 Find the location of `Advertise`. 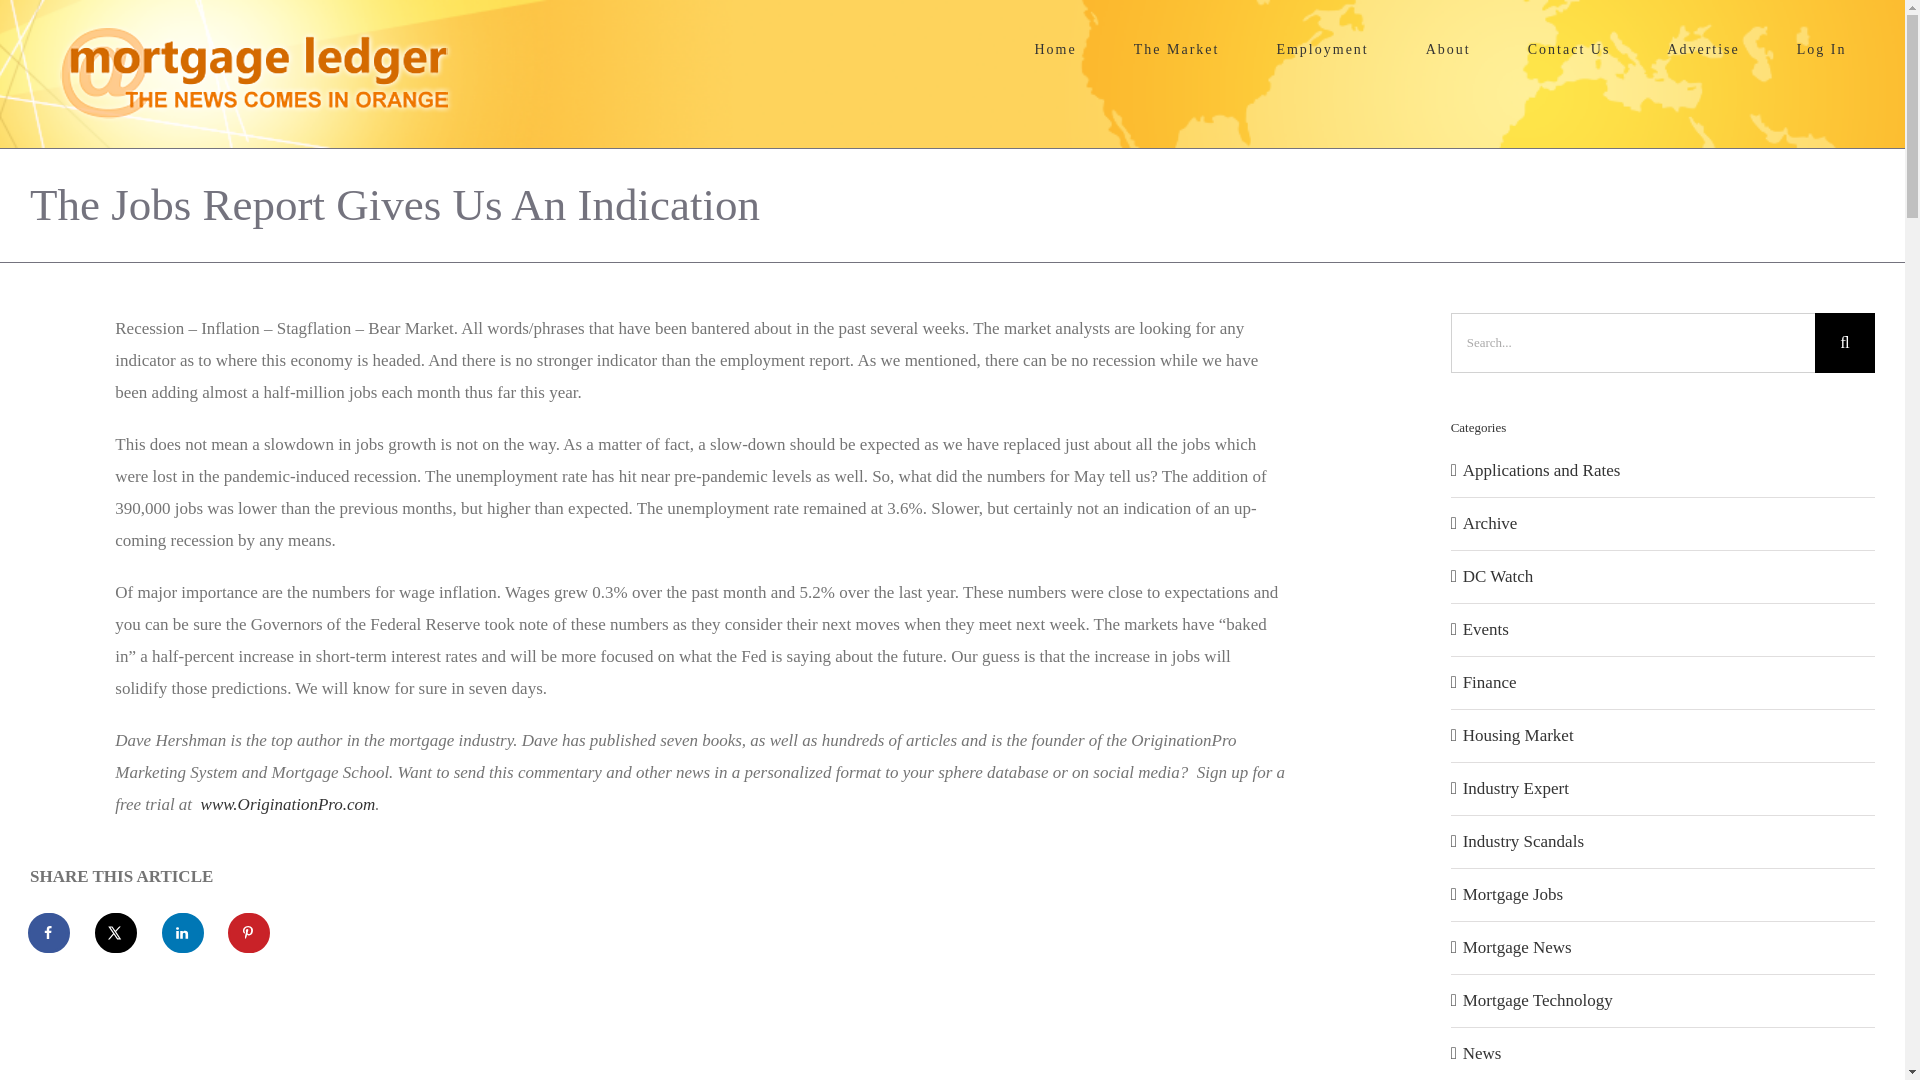

Advertise is located at coordinates (1704, 50).